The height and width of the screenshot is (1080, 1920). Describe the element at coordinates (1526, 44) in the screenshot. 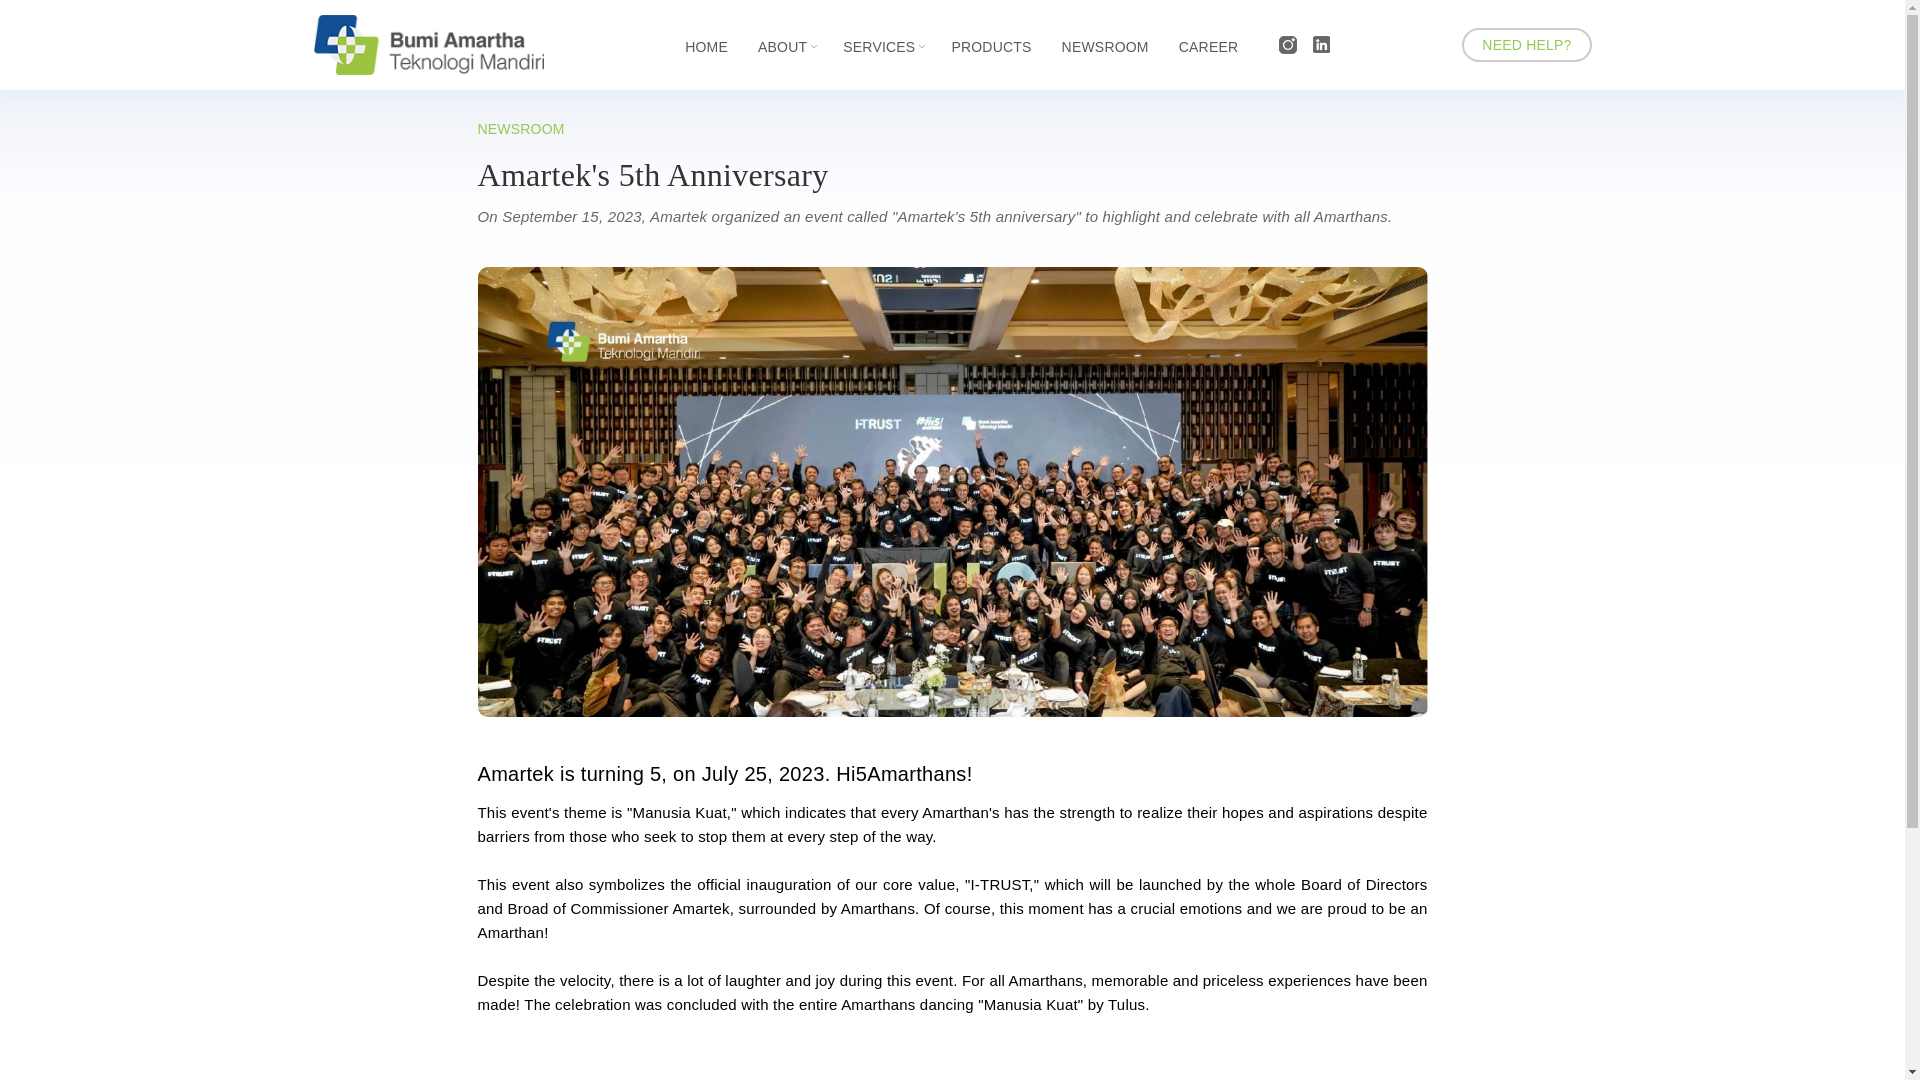

I see `NEED HELP?` at that location.